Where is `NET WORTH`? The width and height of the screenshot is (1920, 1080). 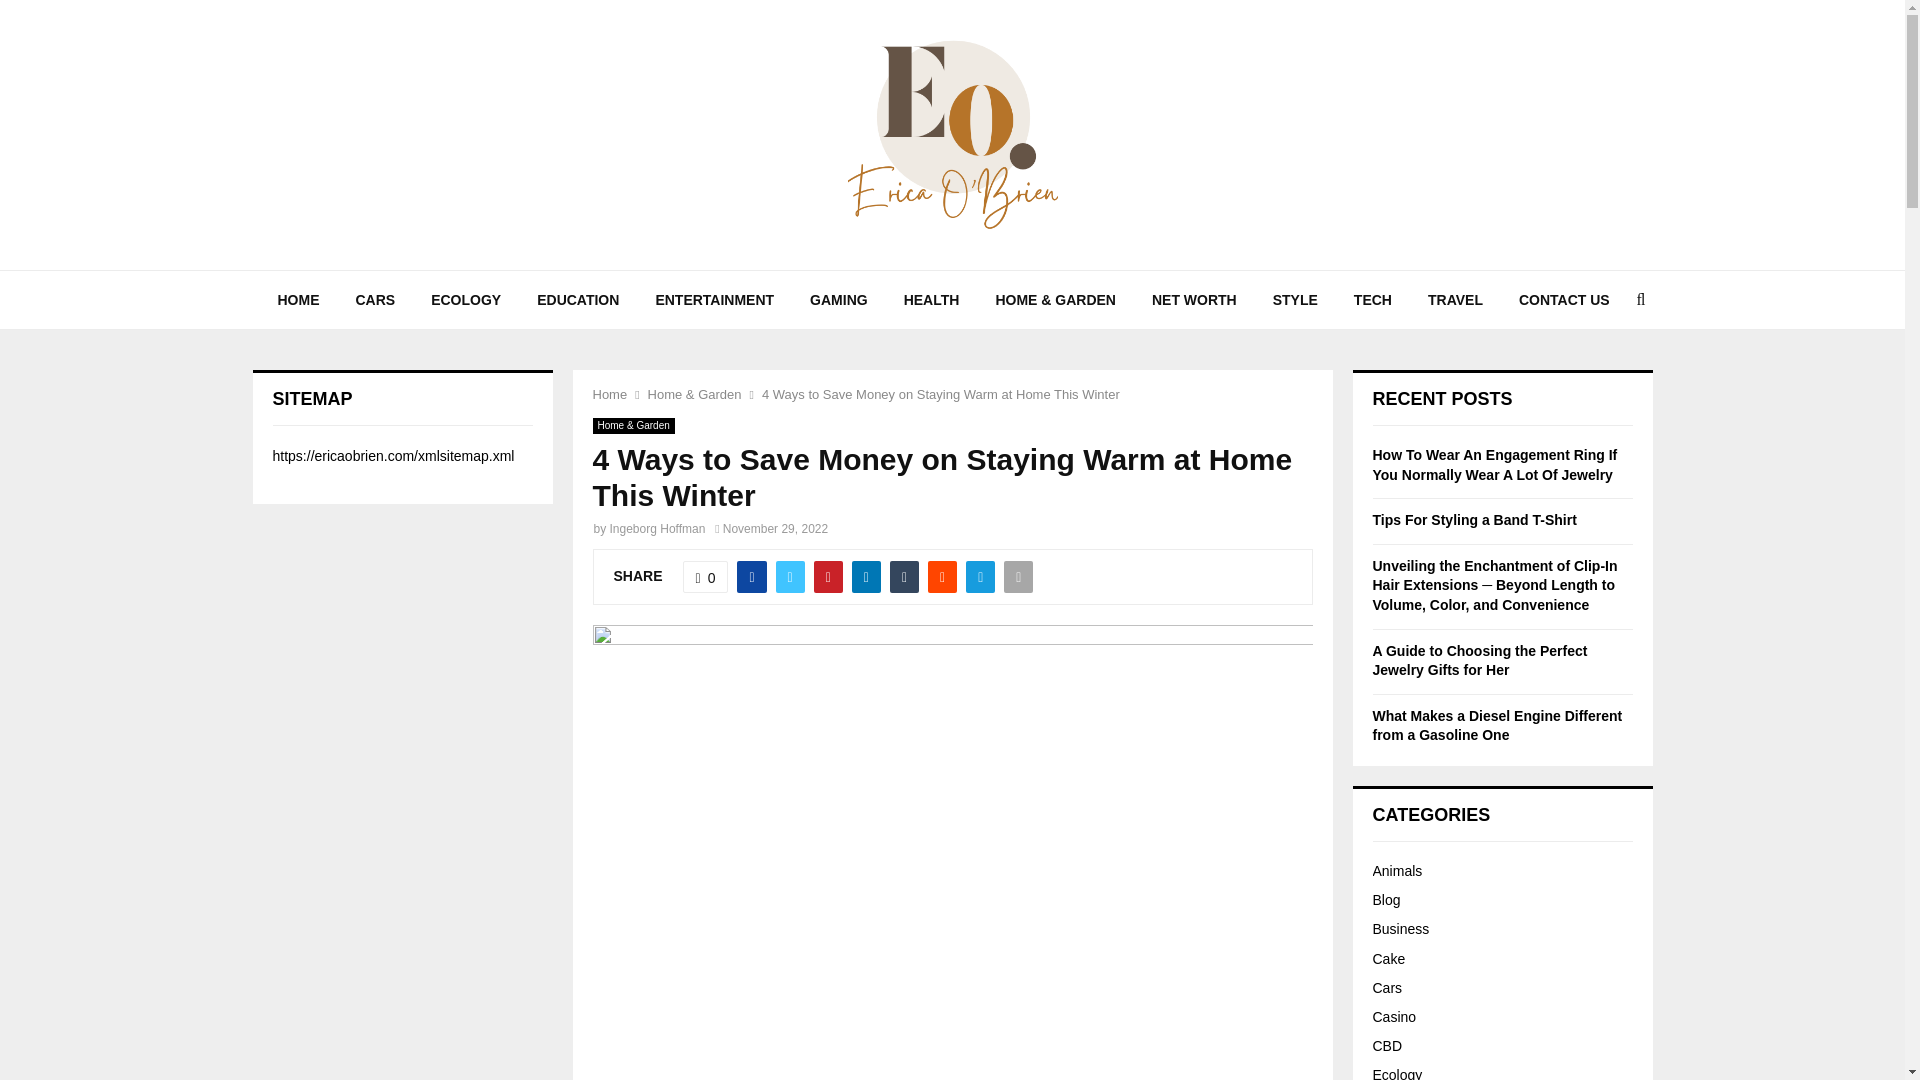 NET WORTH is located at coordinates (1194, 300).